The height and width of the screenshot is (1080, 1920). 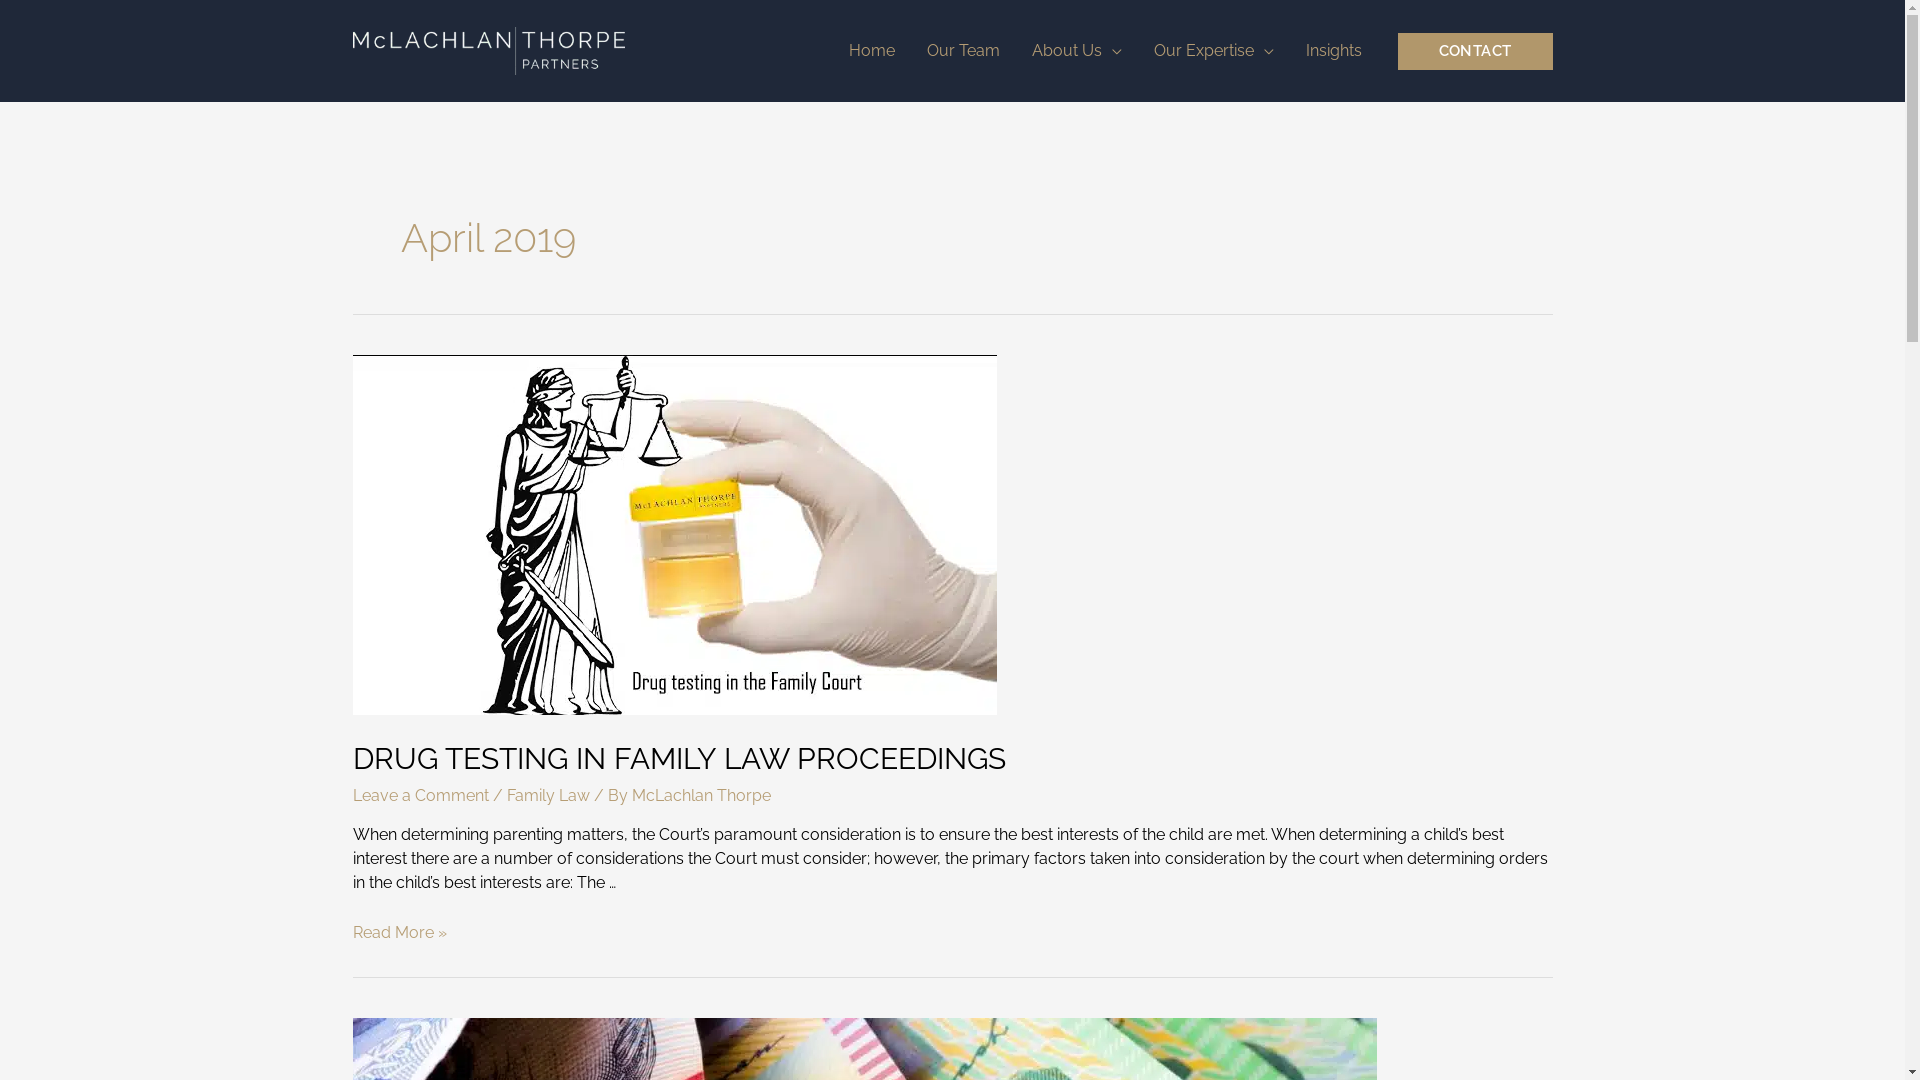 What do you see at coordinates (1334, 51) in the screenshot?
I see `Insights` at bounding box center [1334, 51].